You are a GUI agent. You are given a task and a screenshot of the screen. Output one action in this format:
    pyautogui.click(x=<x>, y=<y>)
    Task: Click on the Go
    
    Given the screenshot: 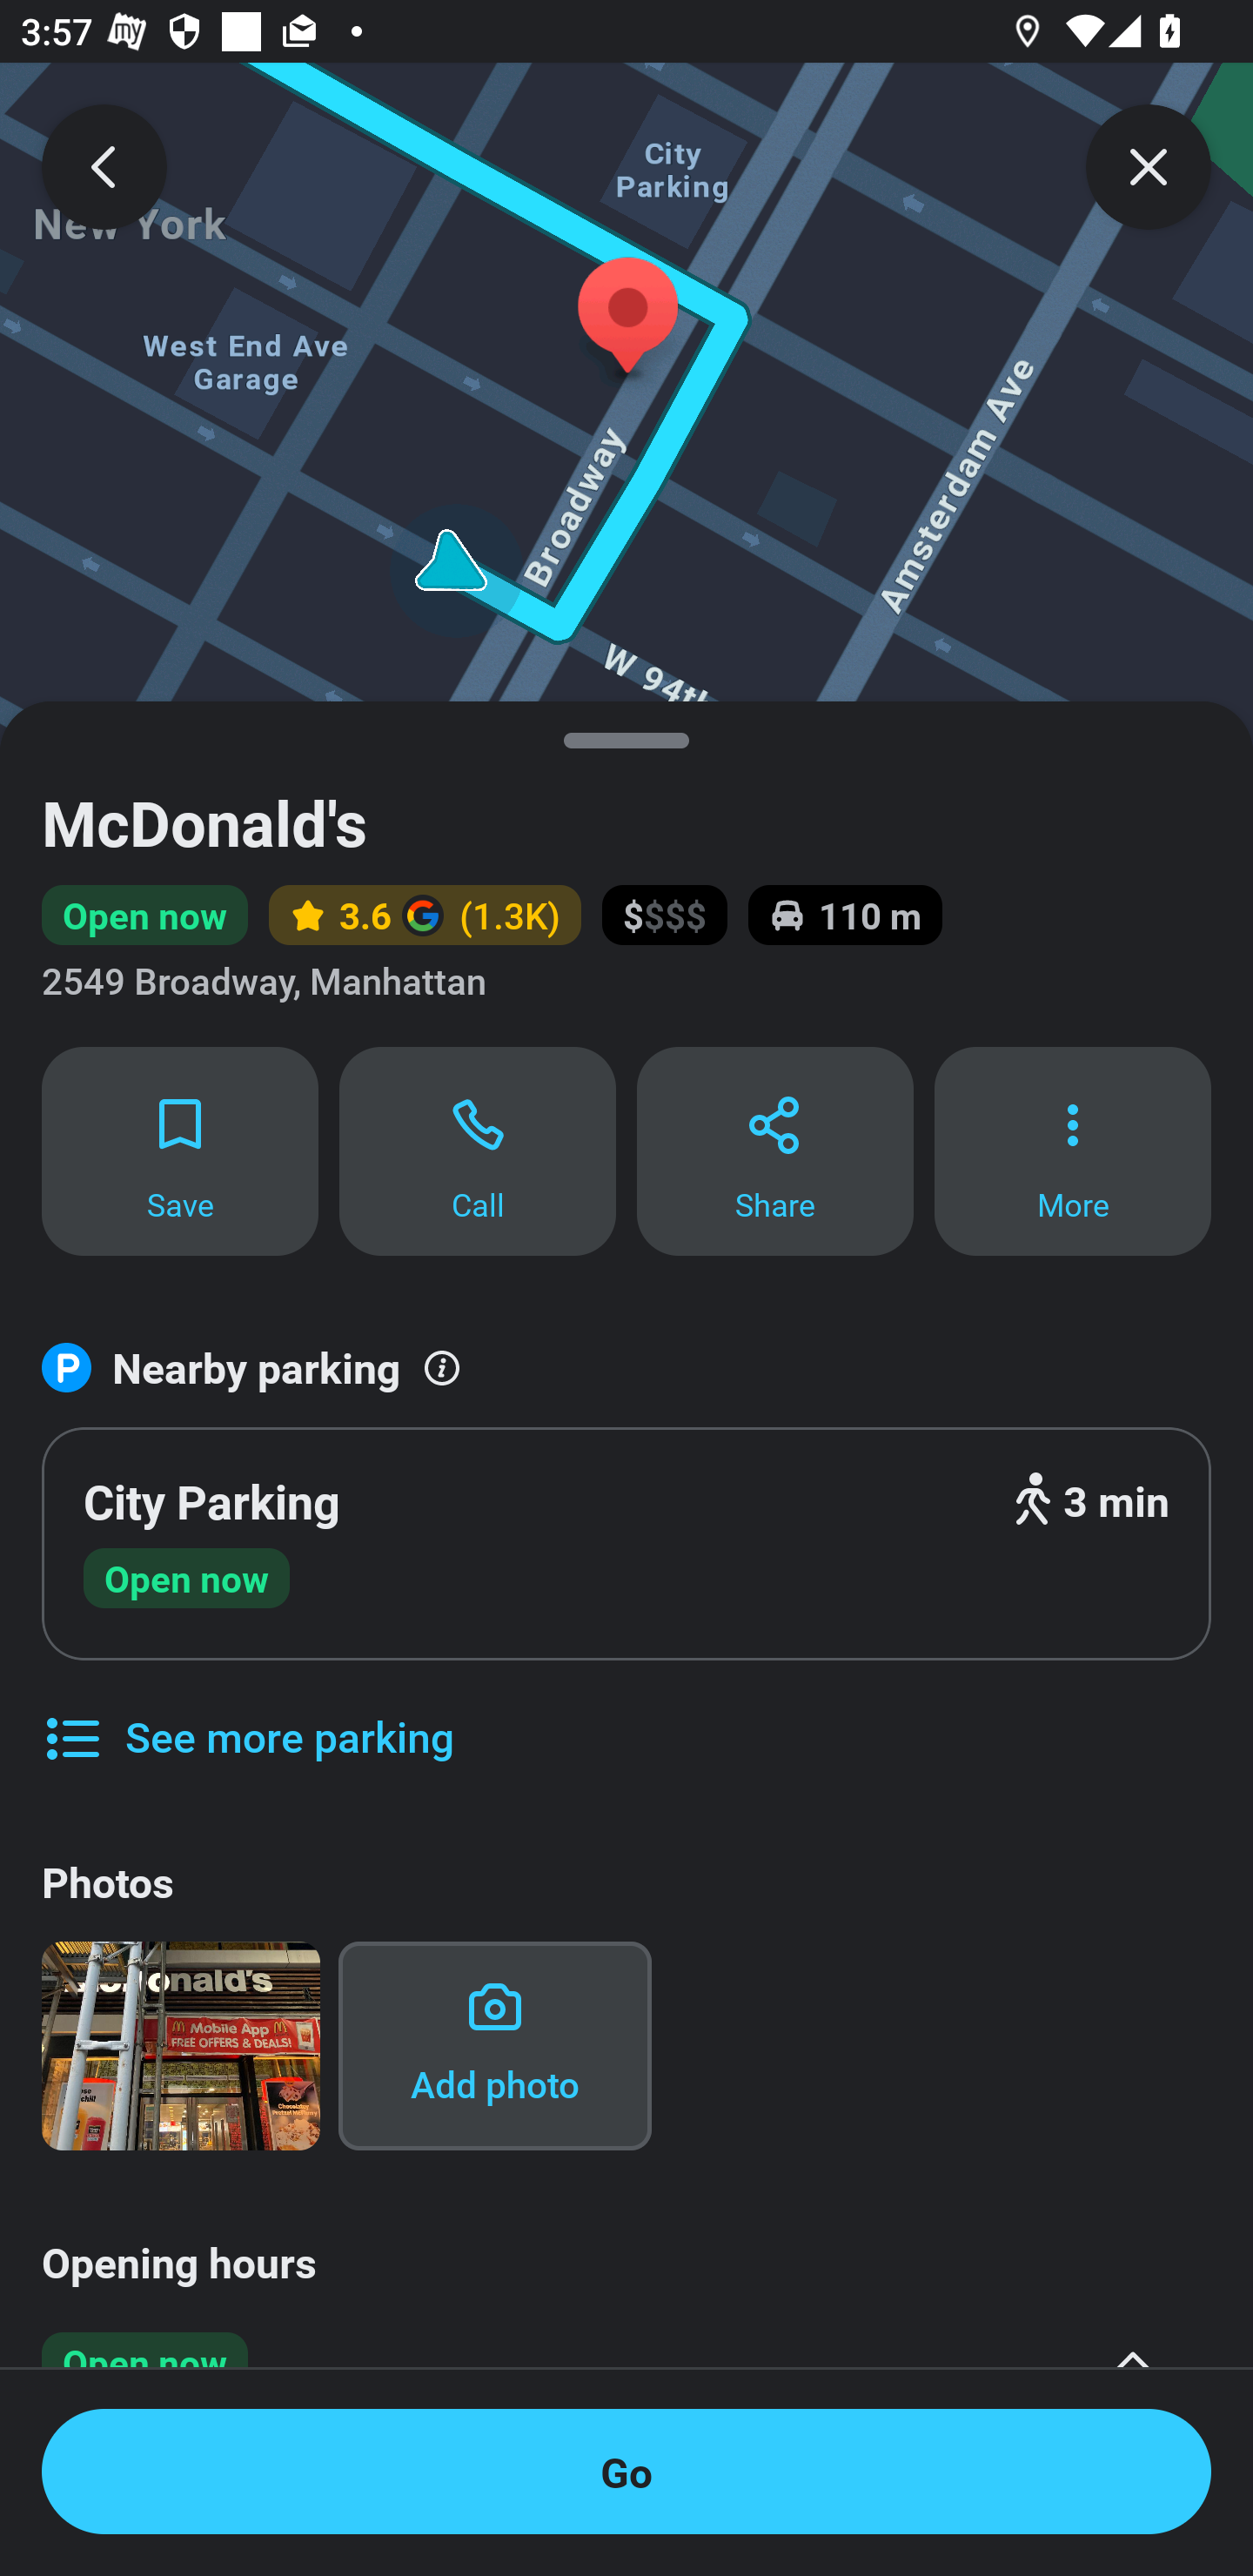 What is the action you would take?
    pyautogui.click(x=626, y=2472)
    